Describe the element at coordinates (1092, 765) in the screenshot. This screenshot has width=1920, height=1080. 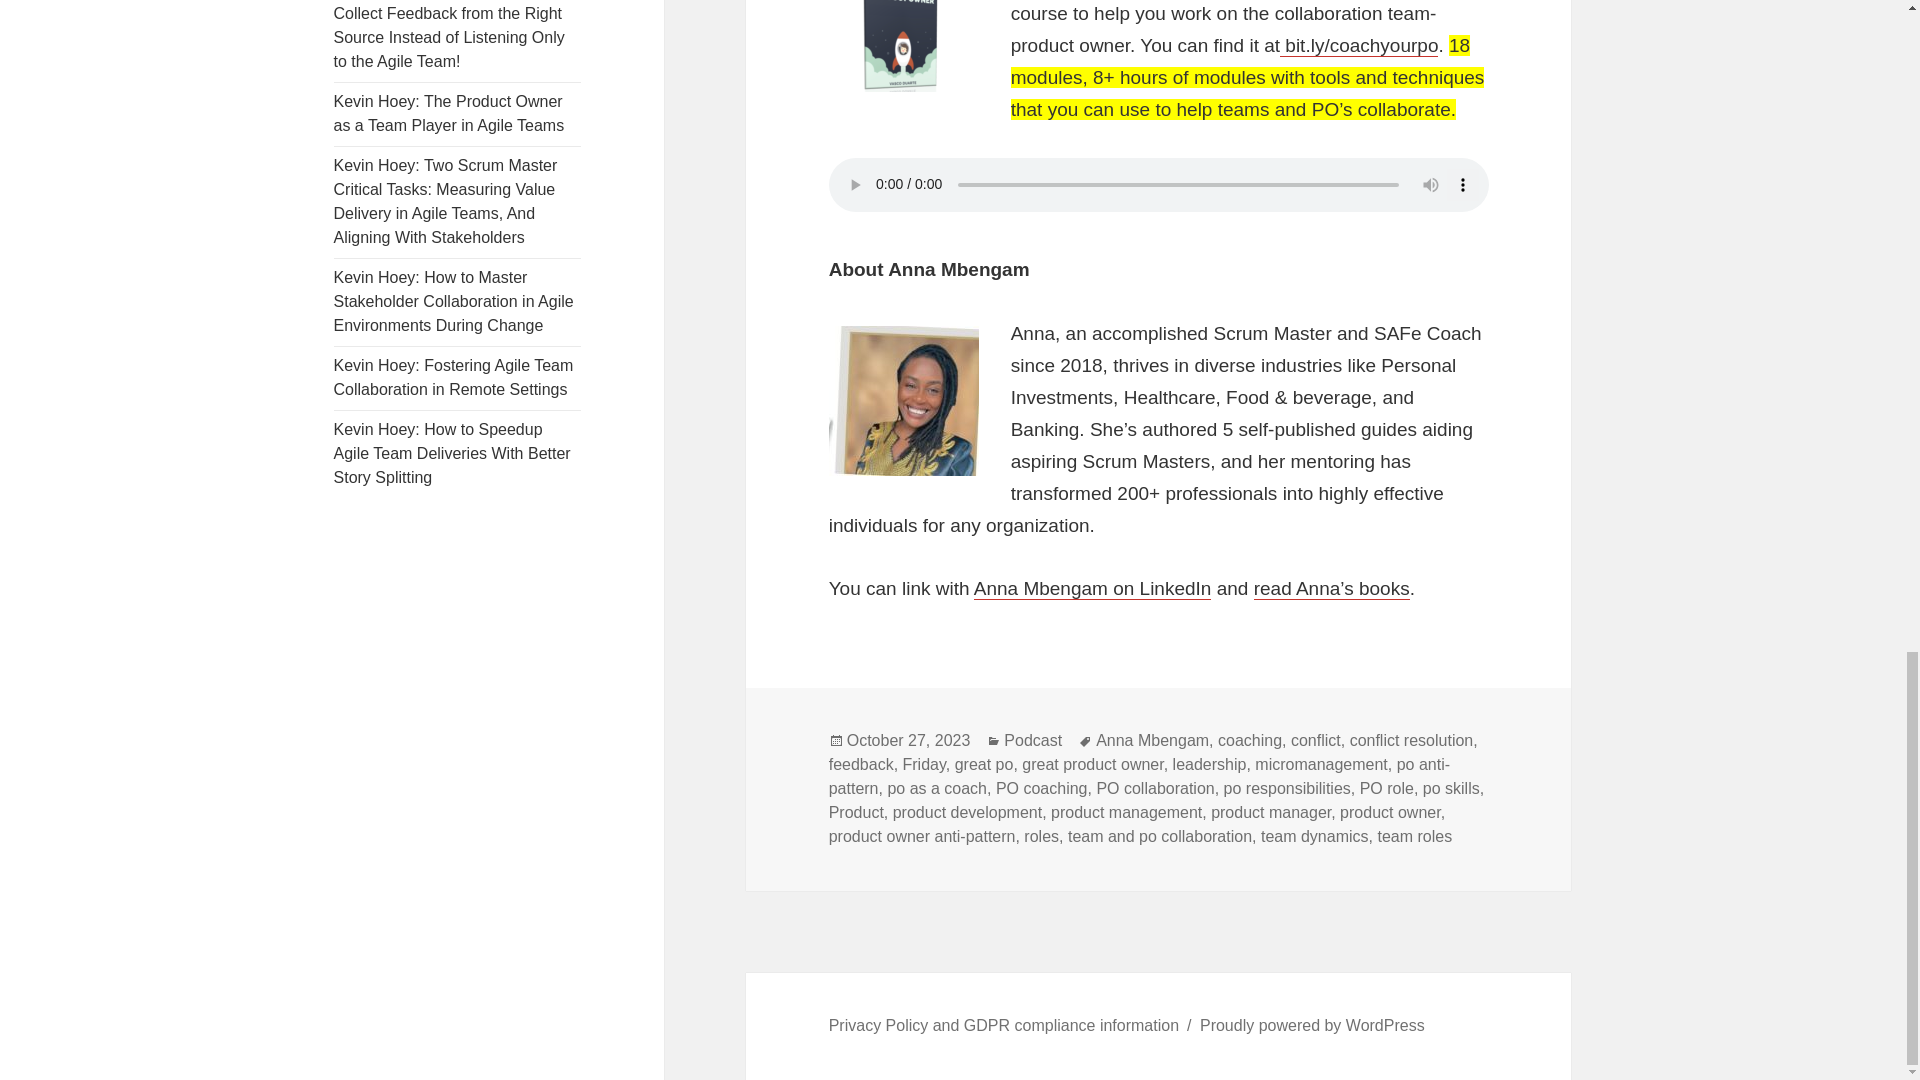
I see `great product owner` at that location.